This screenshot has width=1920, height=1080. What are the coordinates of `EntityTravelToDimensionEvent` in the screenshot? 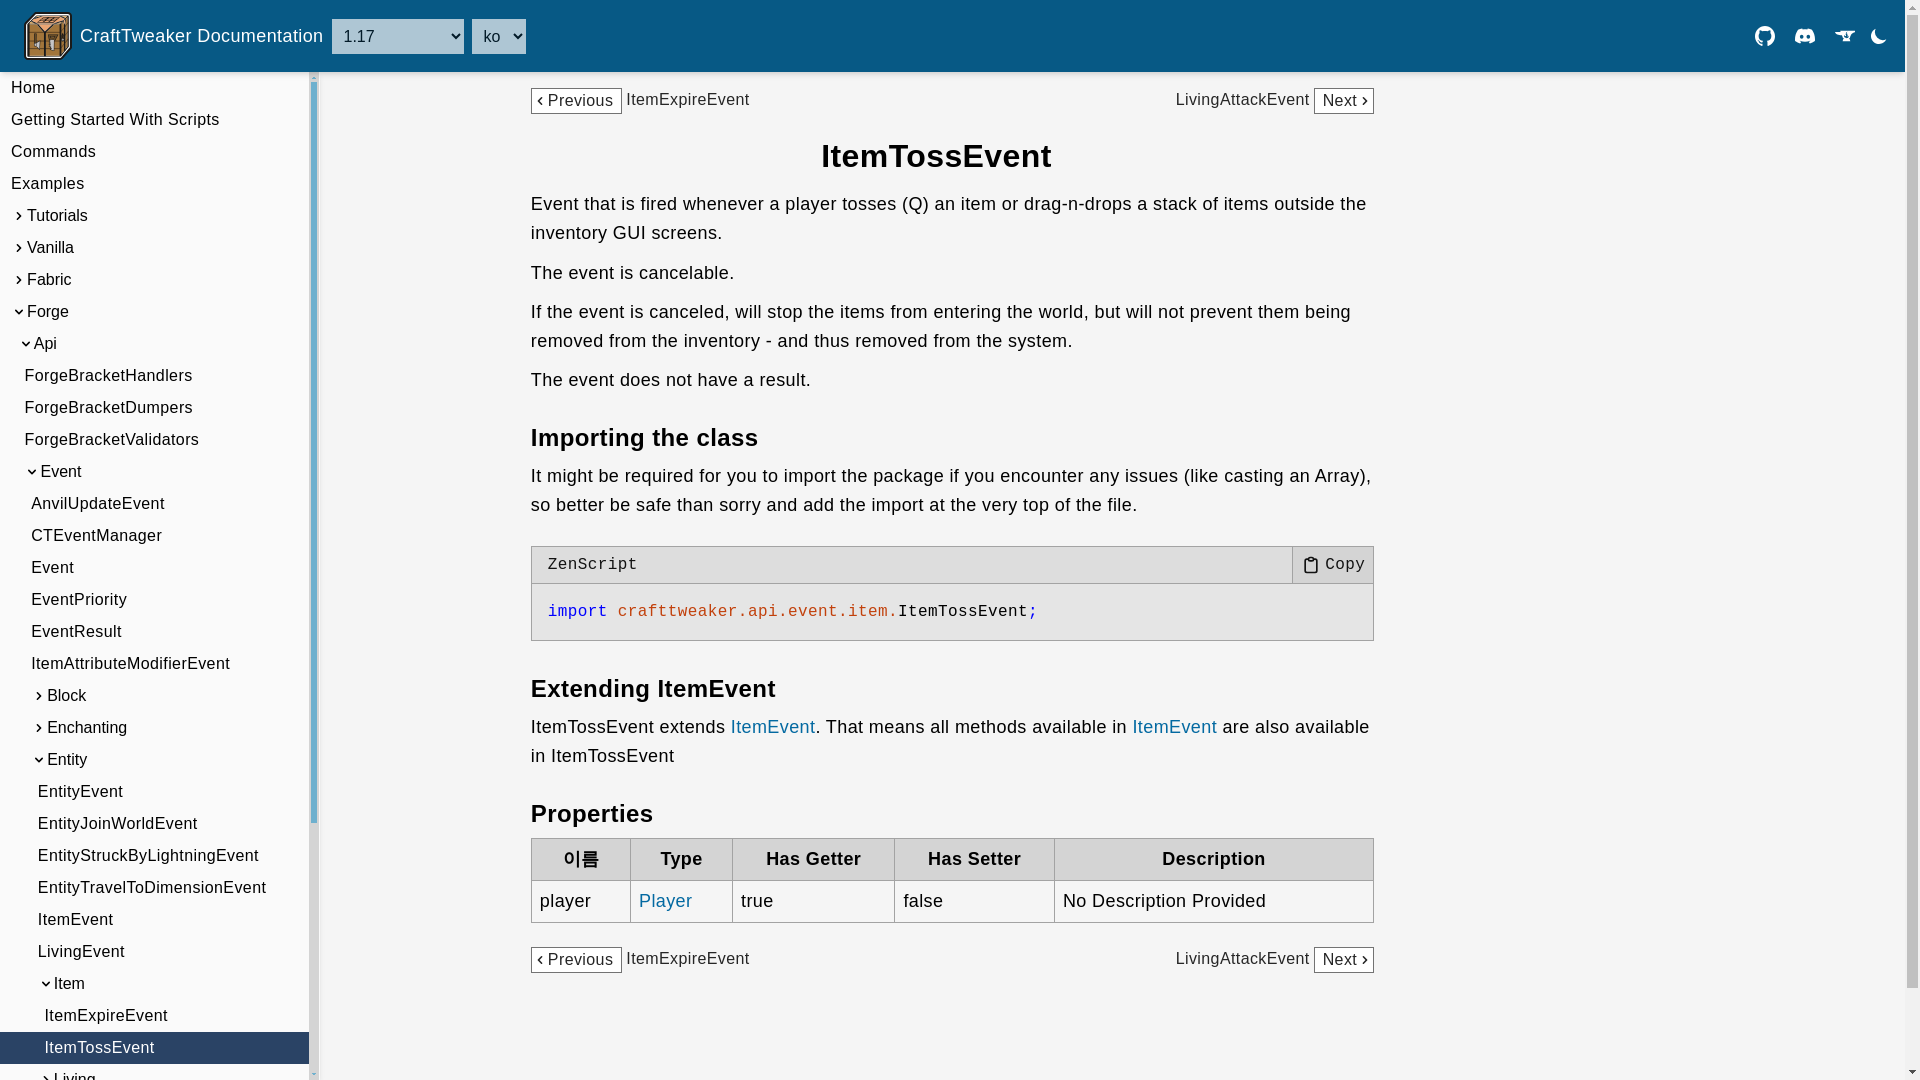 It's located at (154, 887).